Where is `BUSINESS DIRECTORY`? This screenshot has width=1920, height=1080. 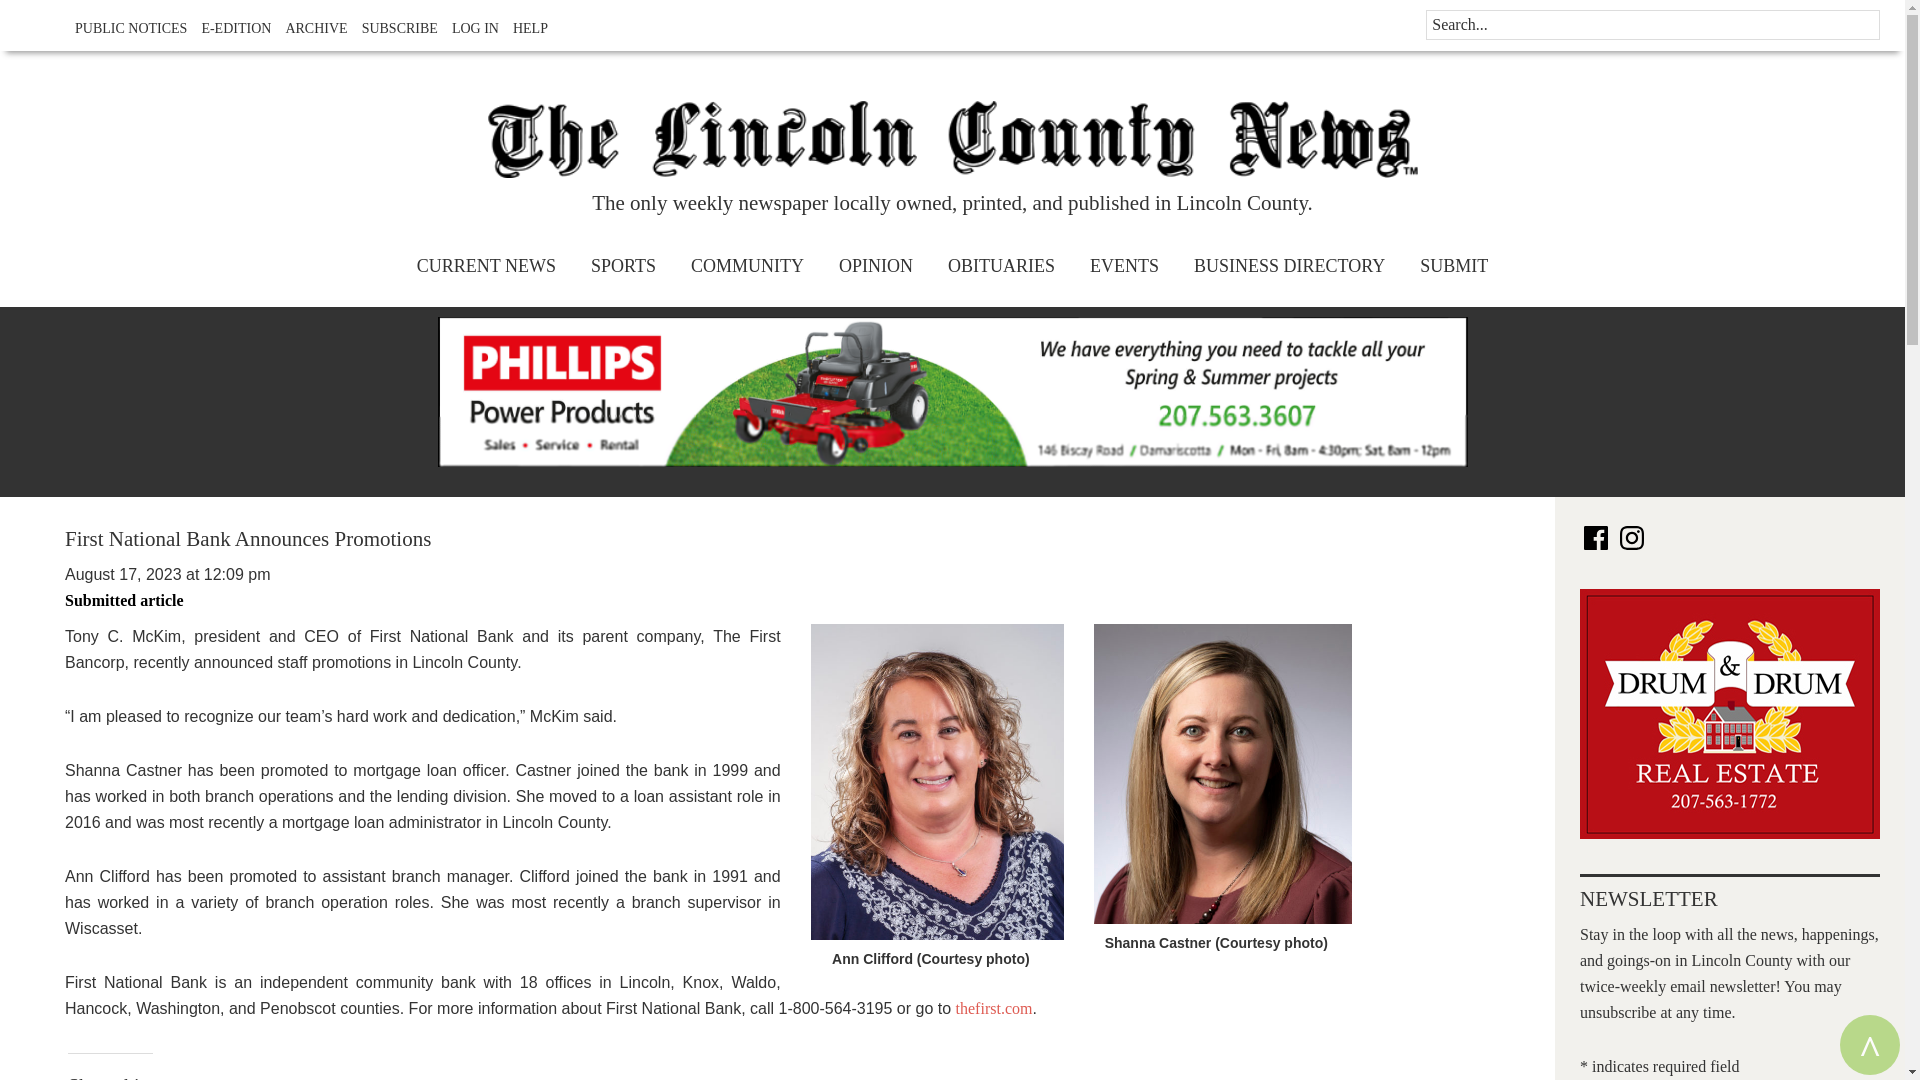 BUSINESS DIRECTORY is located at coordinates (1288, 266).